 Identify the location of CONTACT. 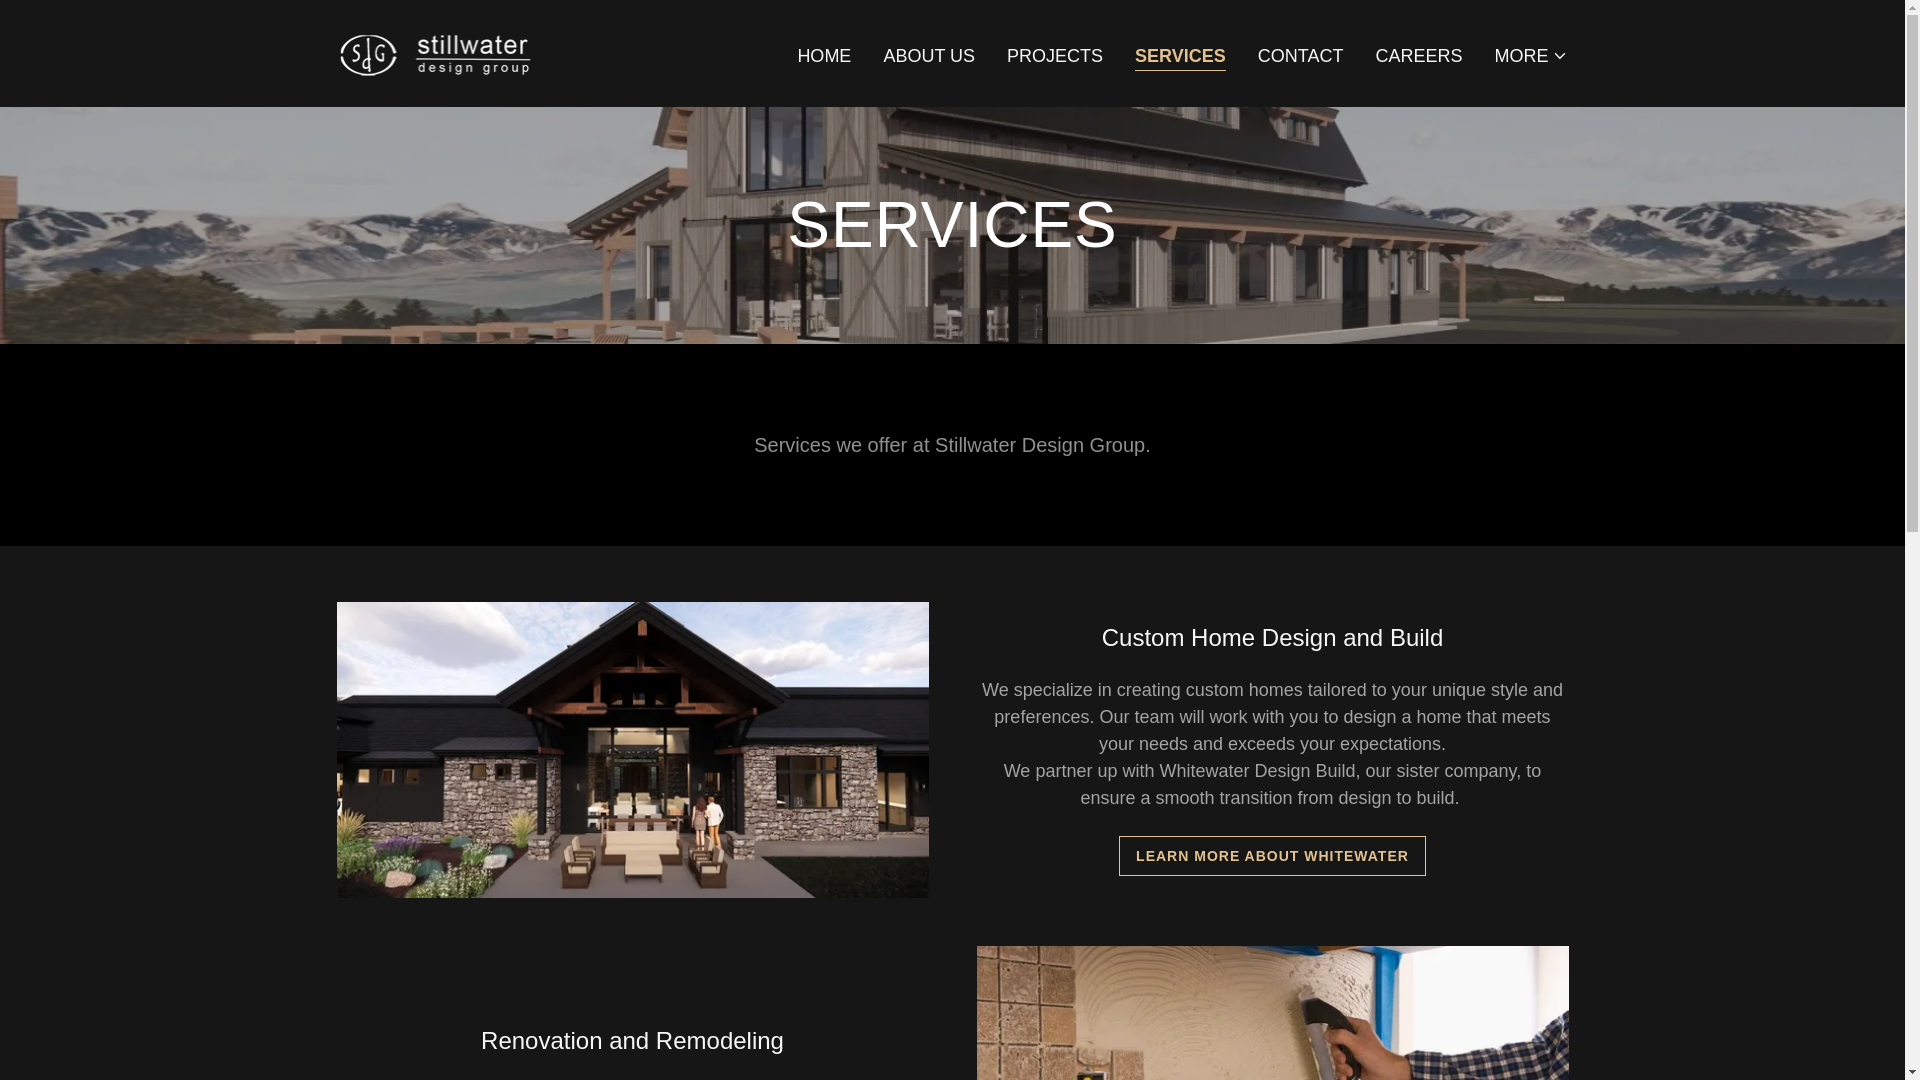
(1300, 56).